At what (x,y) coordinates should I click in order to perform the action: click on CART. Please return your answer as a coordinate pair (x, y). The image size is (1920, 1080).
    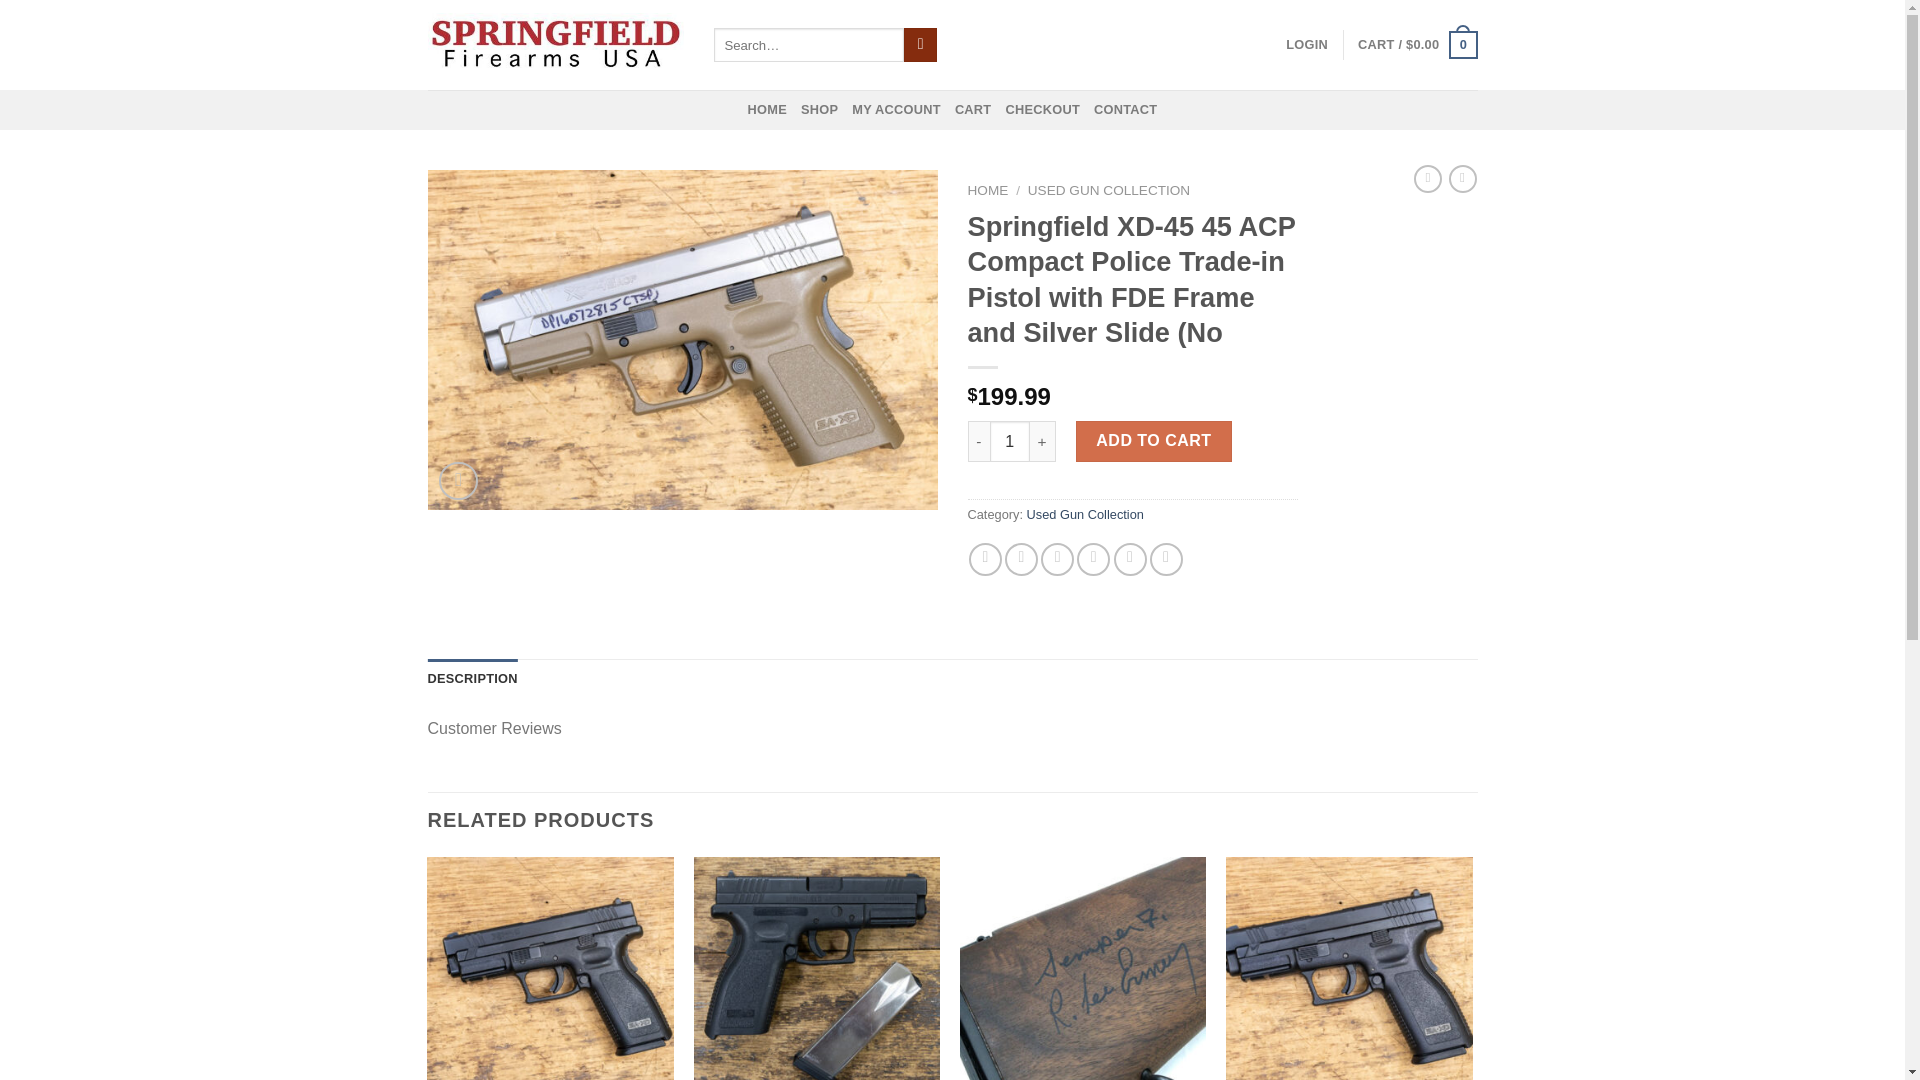
    Looking at the image, I should click on (973, 109).